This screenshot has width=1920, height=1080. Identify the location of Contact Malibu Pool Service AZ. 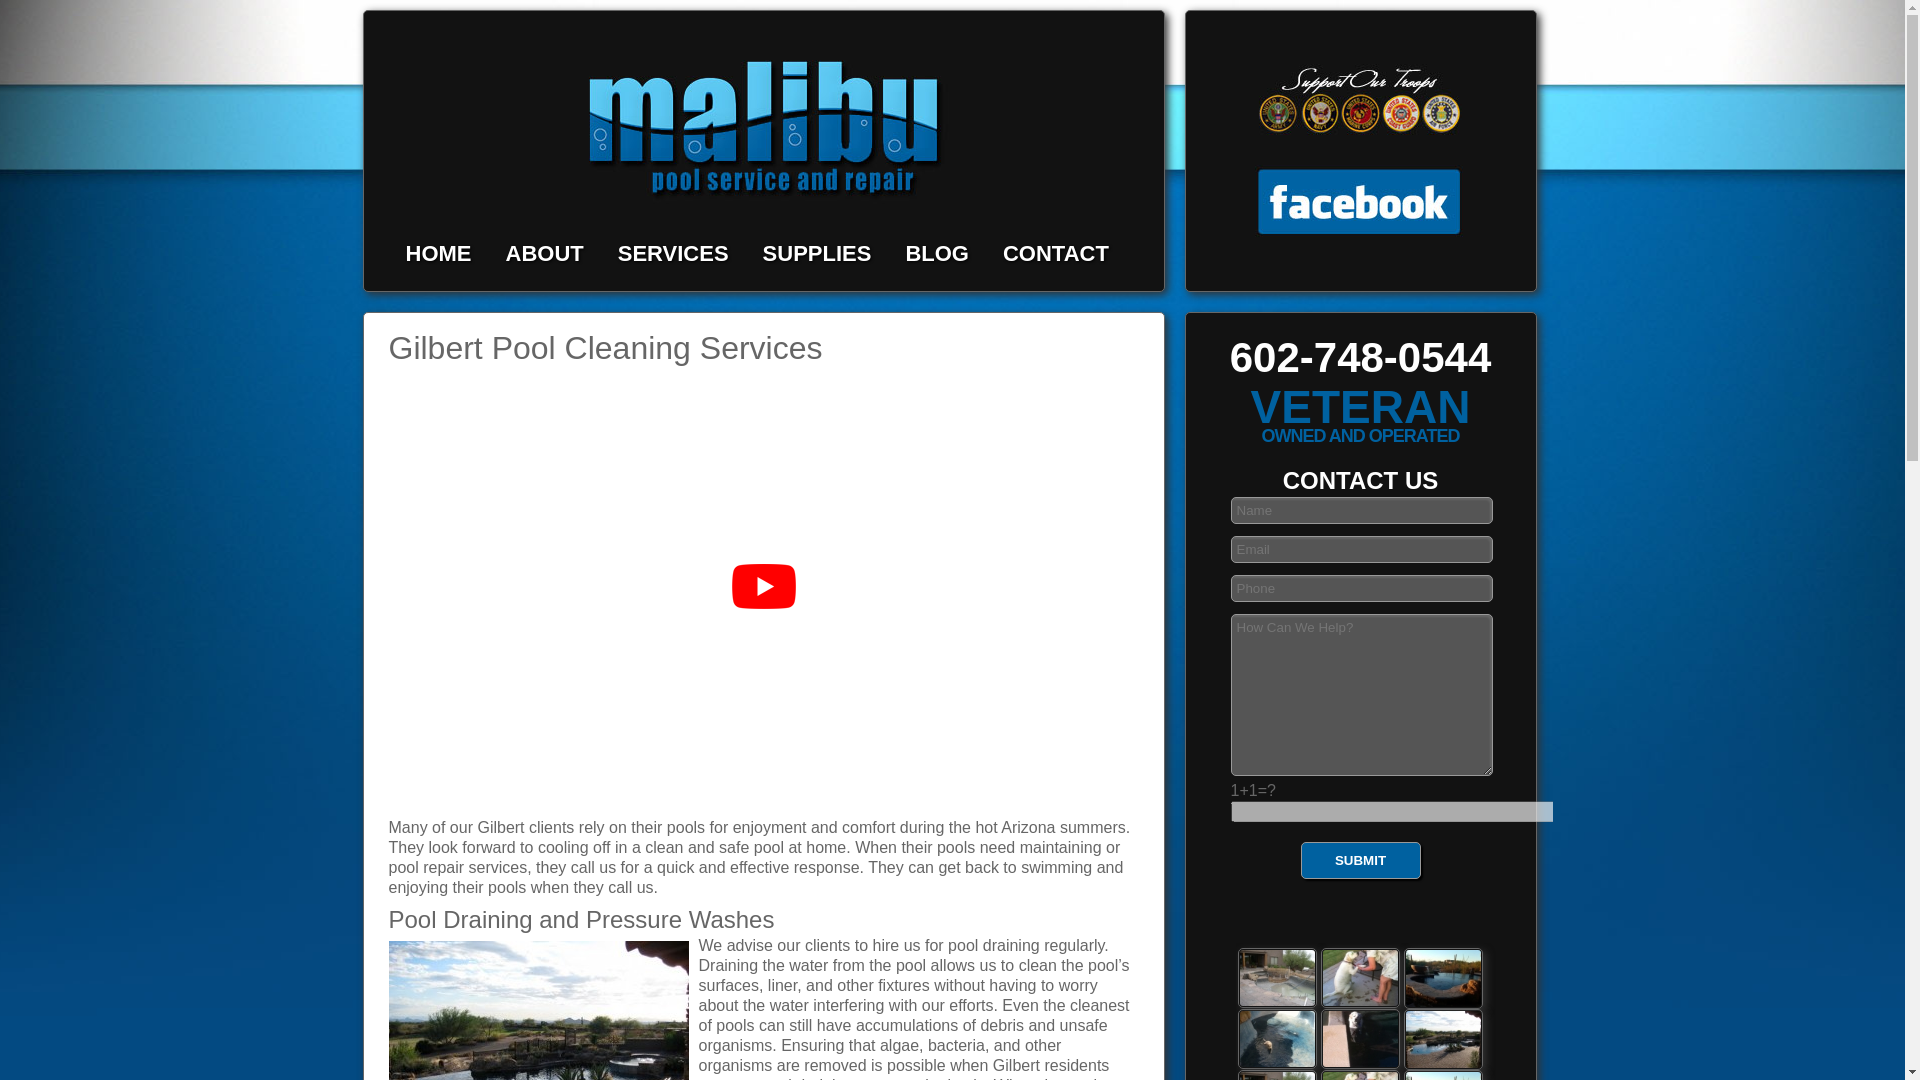
(1056, 252).